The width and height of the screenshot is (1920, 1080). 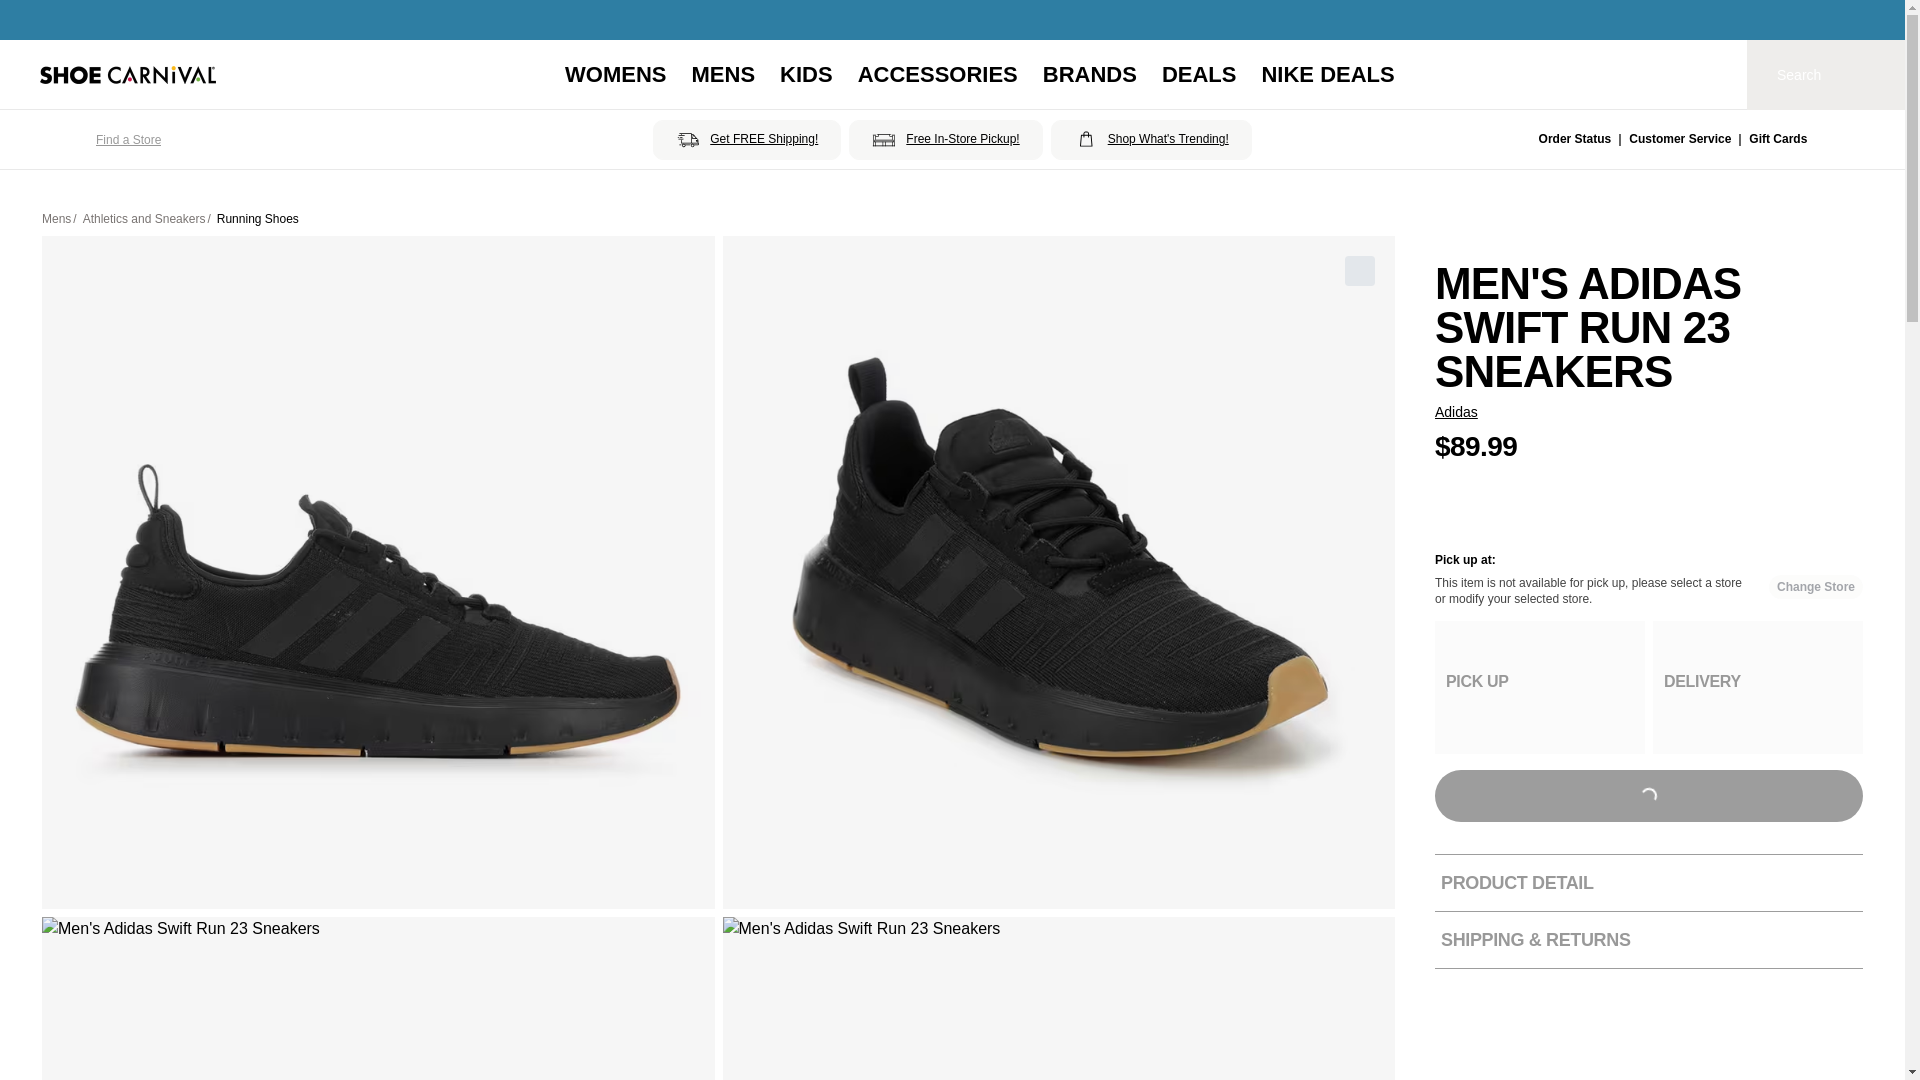 What do you see at coordinates (1648, 796) in the screenshot?
I see `Loading...` at bounding box center [1648, 796].